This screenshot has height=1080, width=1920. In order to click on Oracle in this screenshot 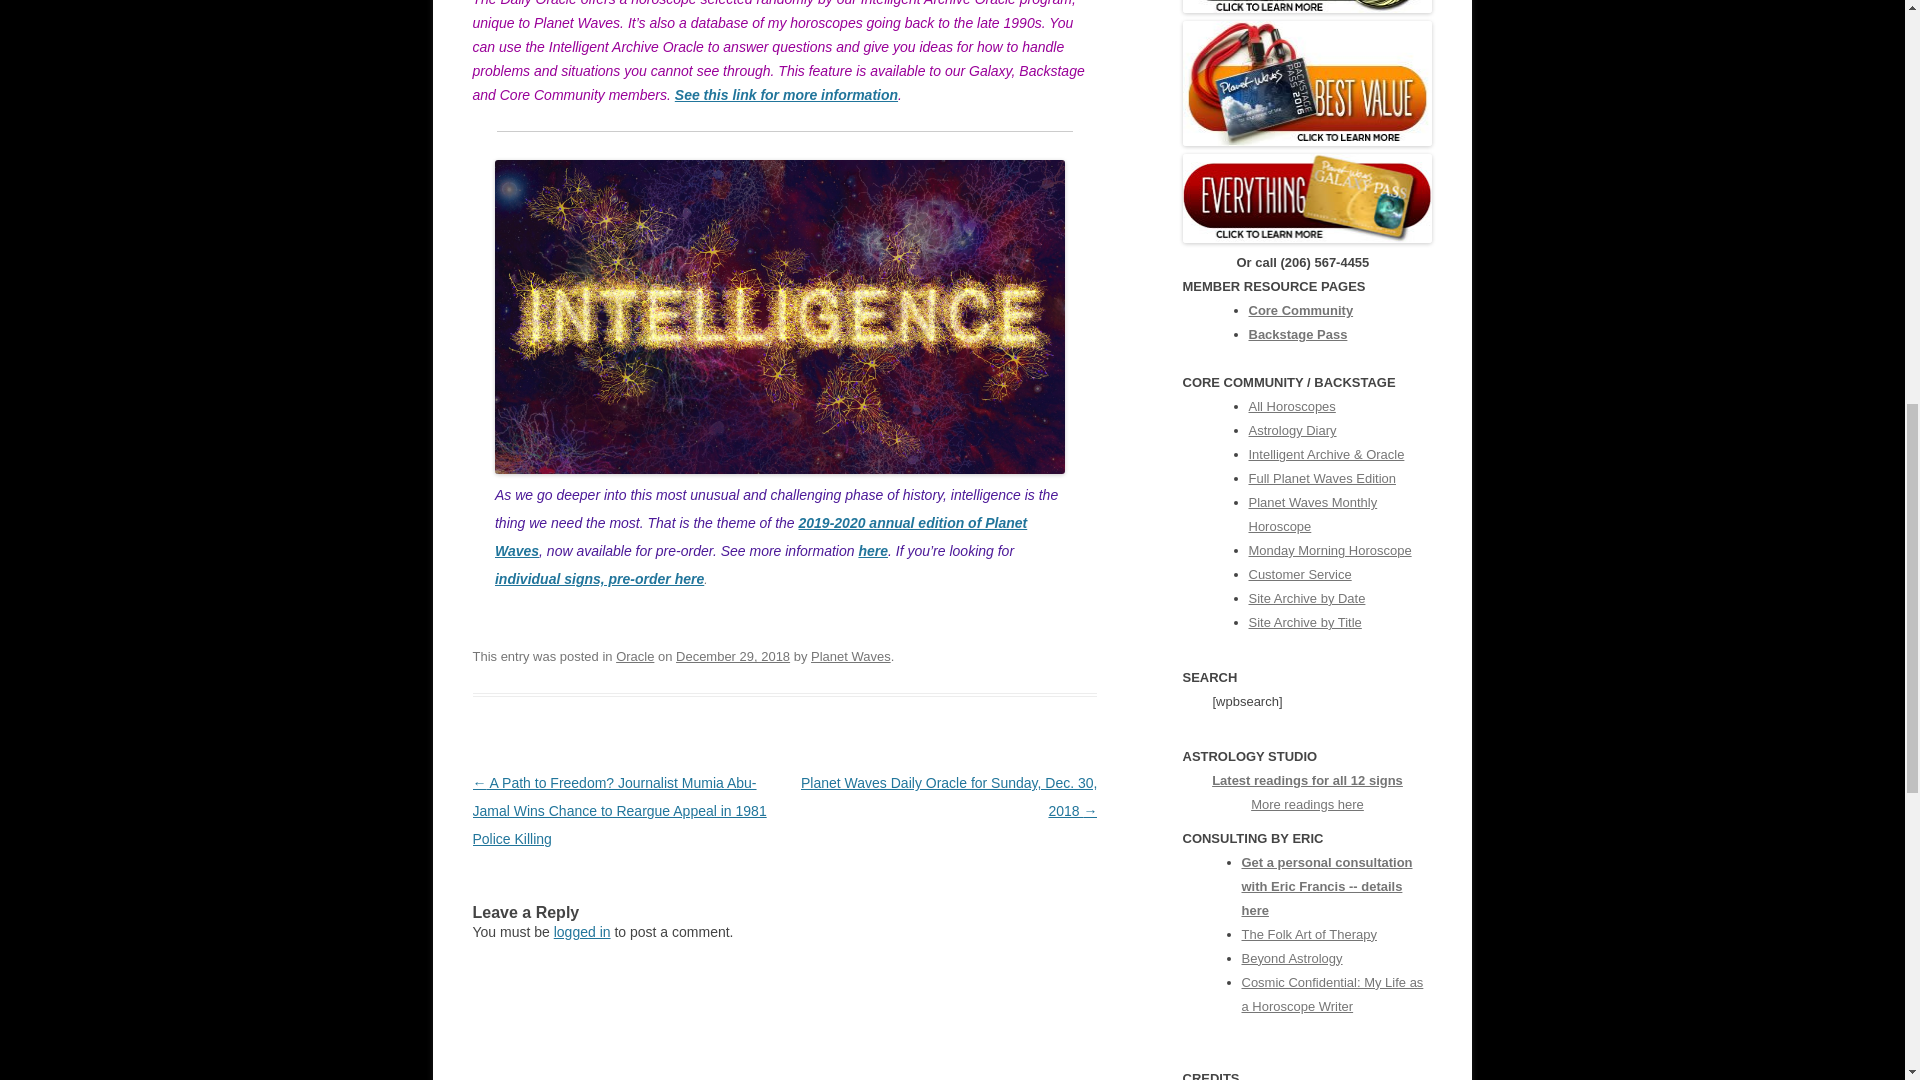, I will do `click(635, 656)`.